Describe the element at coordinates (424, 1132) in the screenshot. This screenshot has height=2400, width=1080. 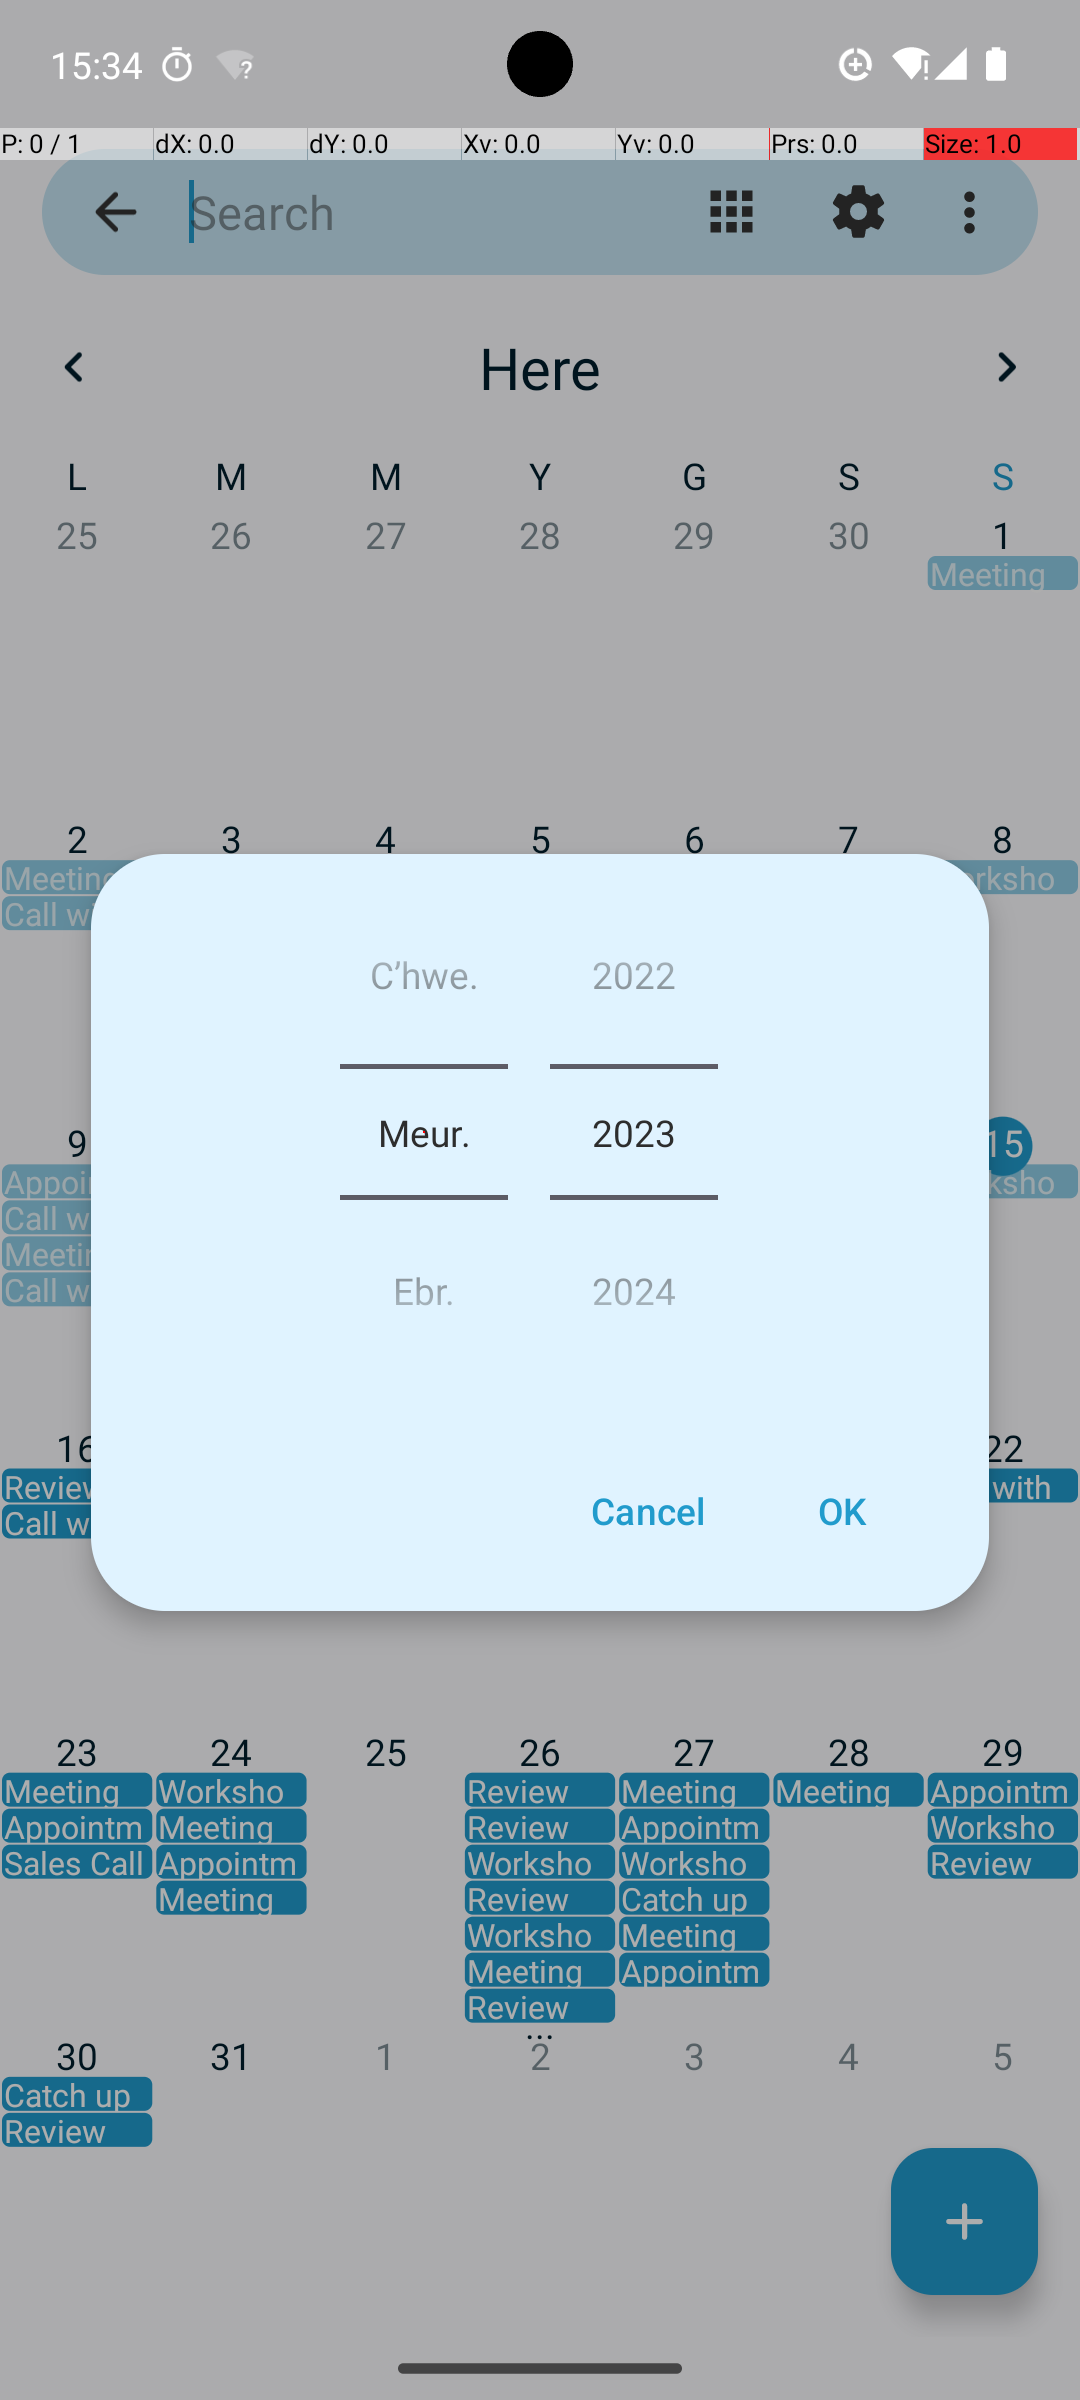
I see `Meur.` at that location.